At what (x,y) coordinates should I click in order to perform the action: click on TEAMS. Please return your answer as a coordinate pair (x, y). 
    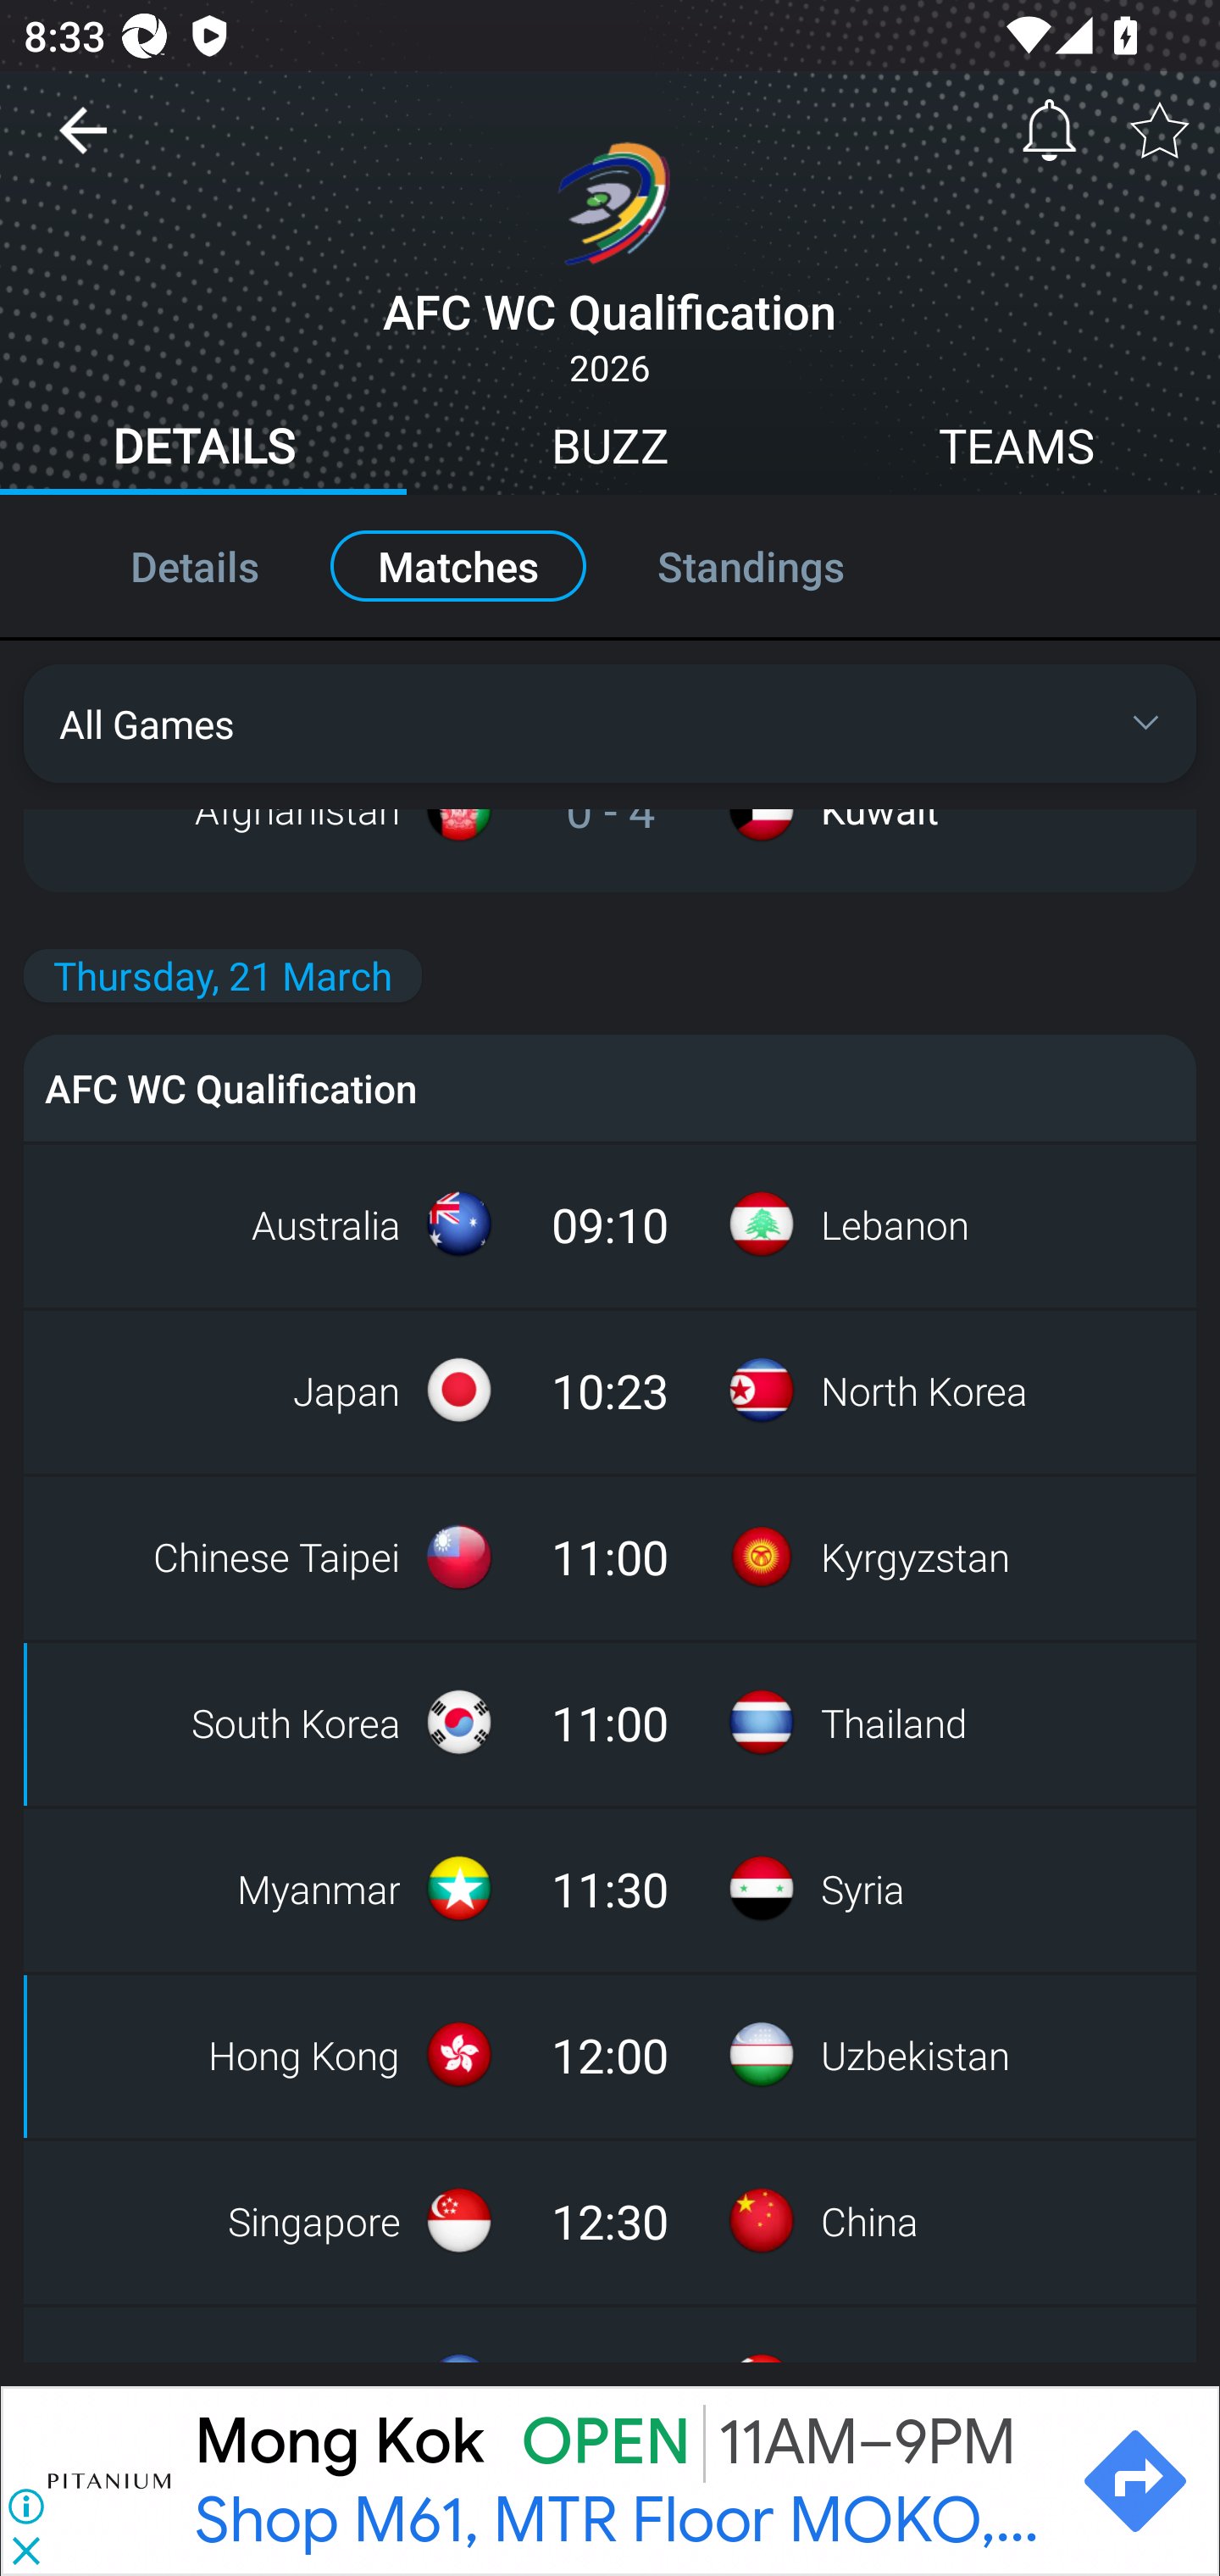
    Looking at the image, I should click on (1017, 451).